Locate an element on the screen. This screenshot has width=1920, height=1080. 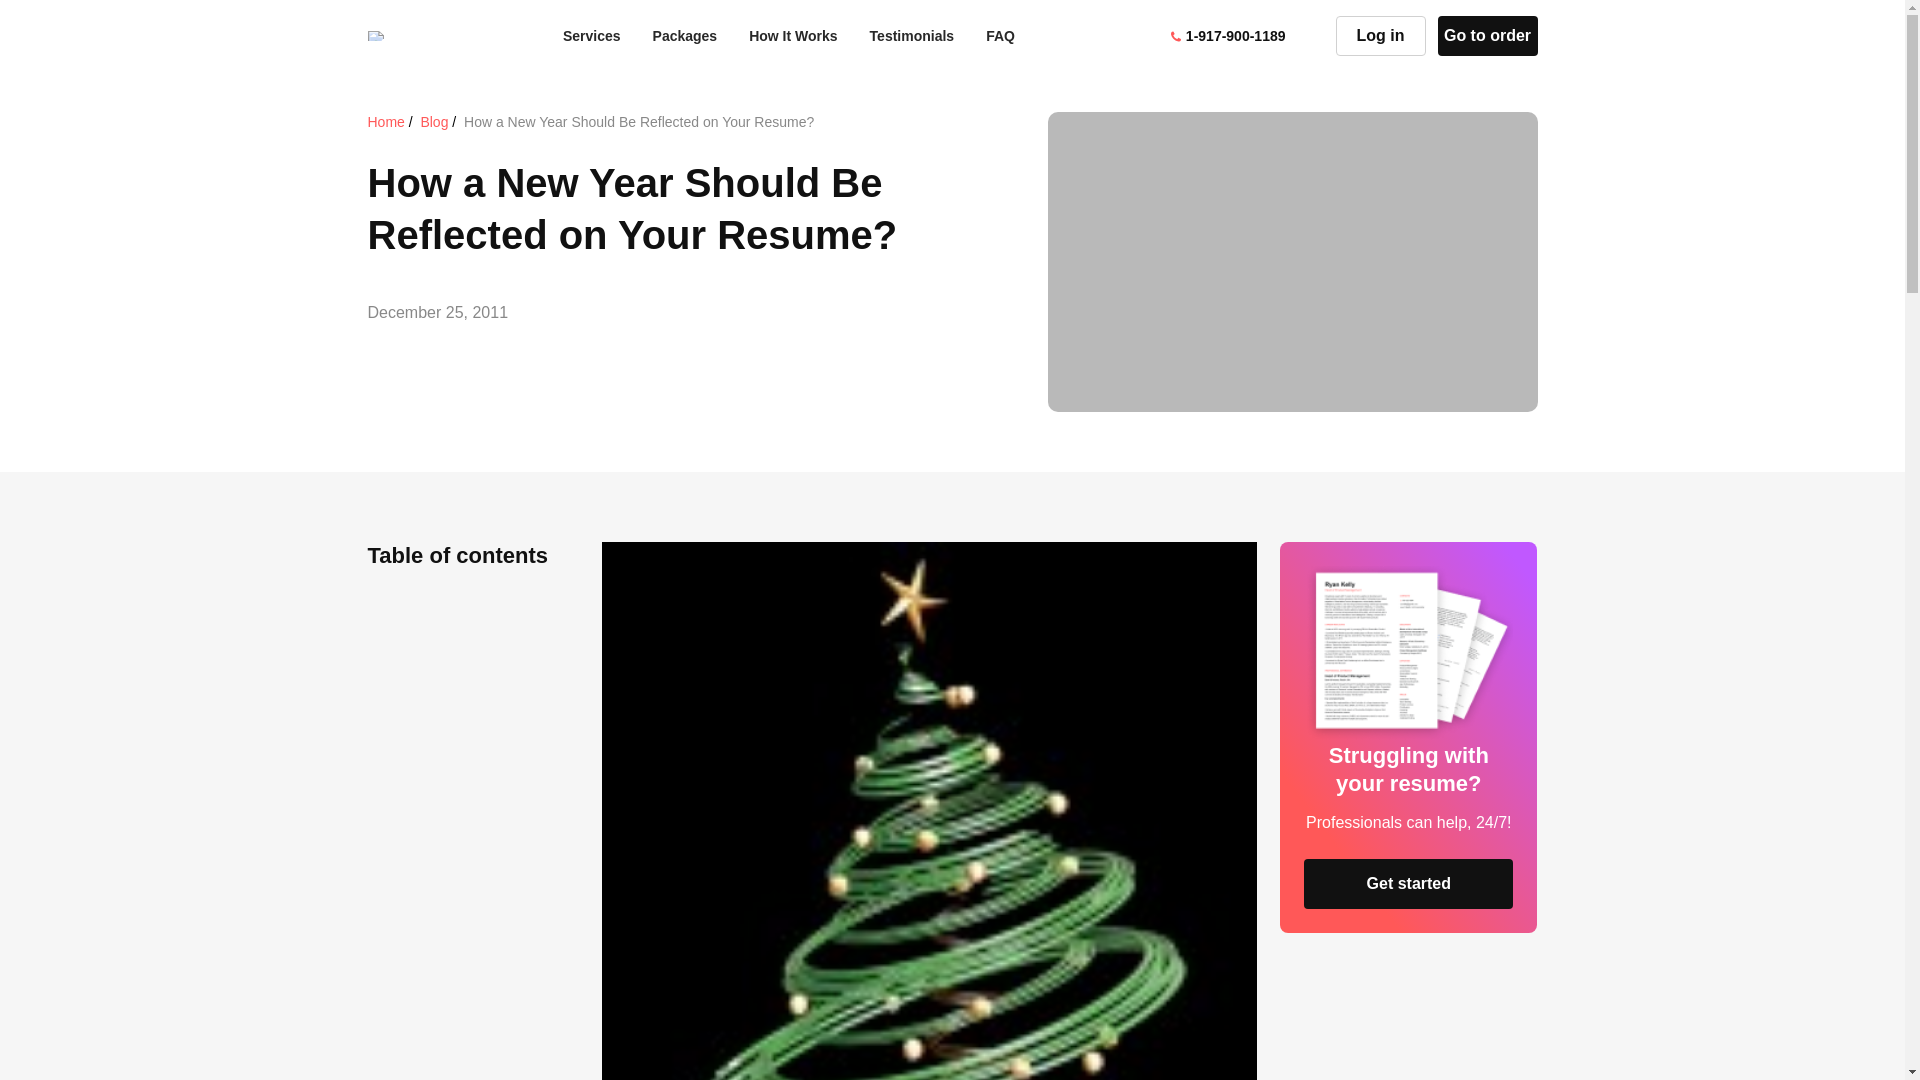
Services is located at coordinates (591, 36).